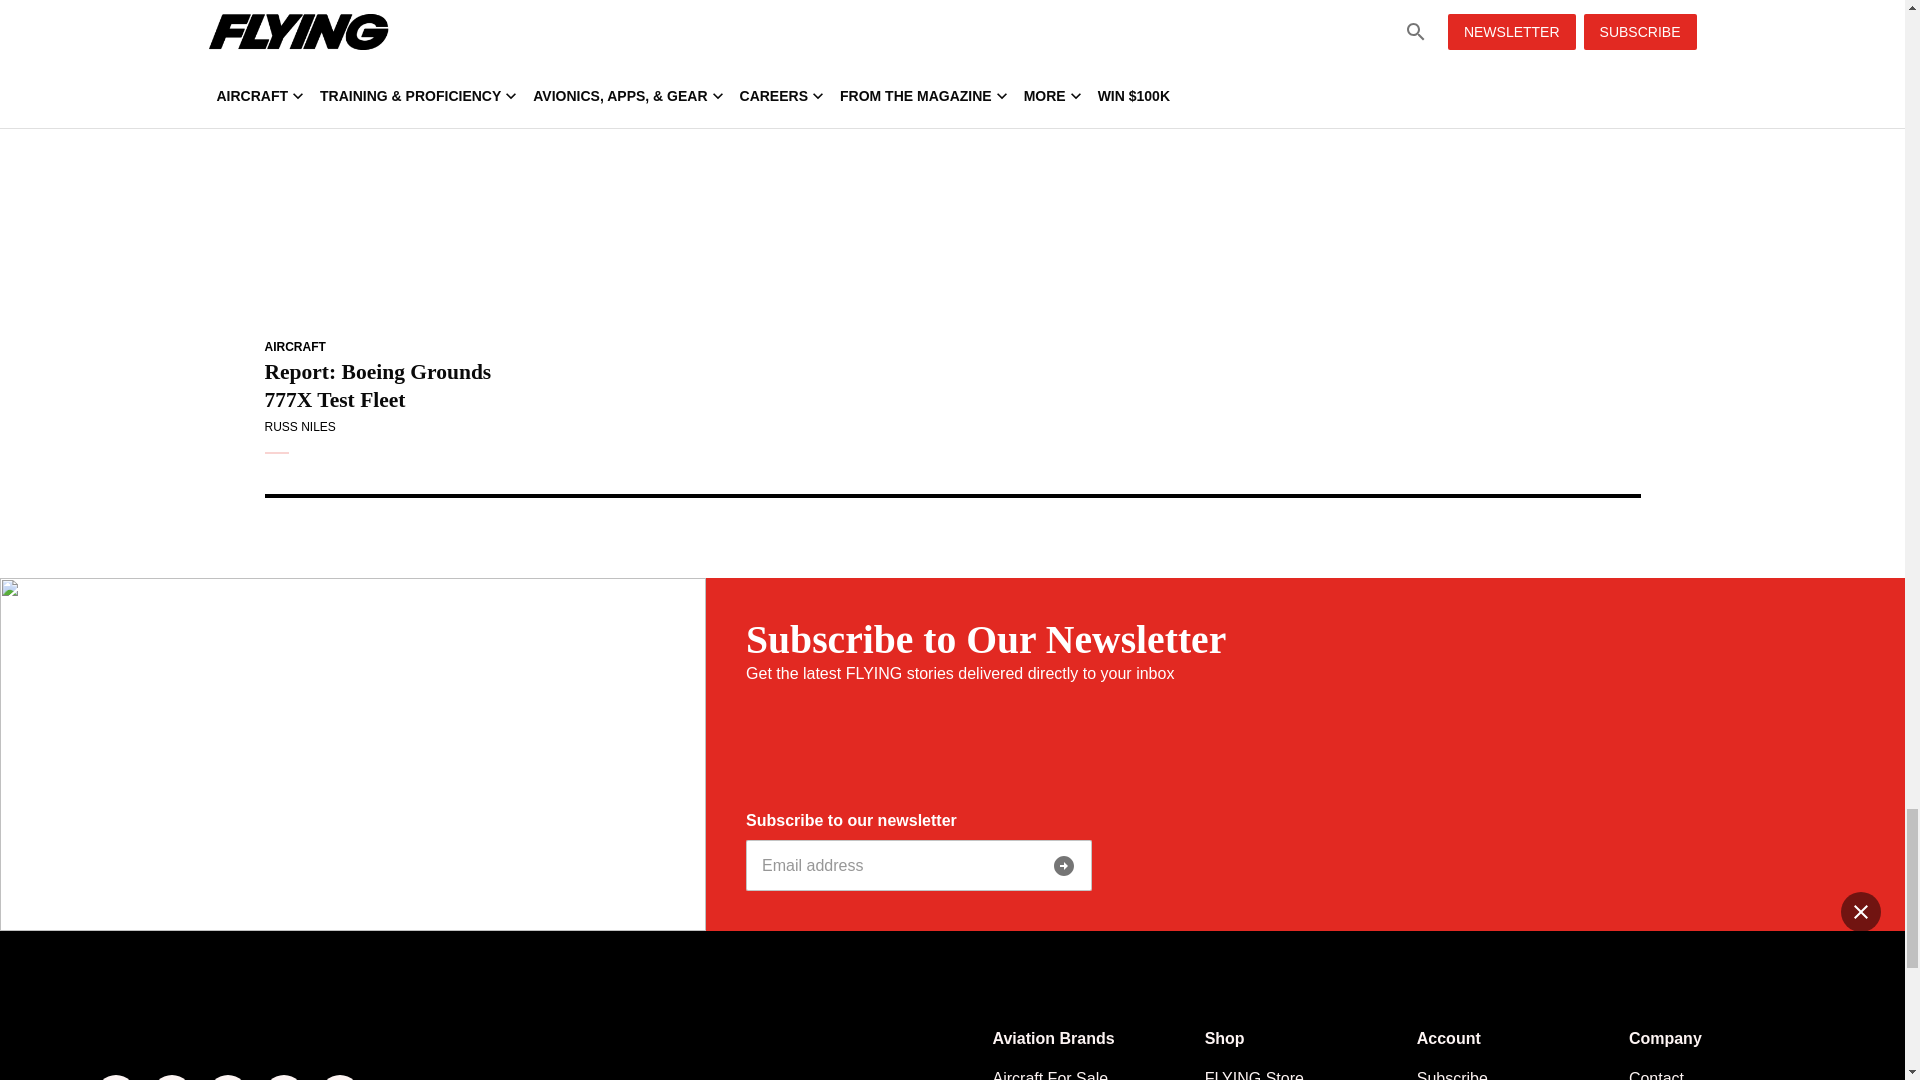  I want to click on Pinterest, so click(340, 1077).